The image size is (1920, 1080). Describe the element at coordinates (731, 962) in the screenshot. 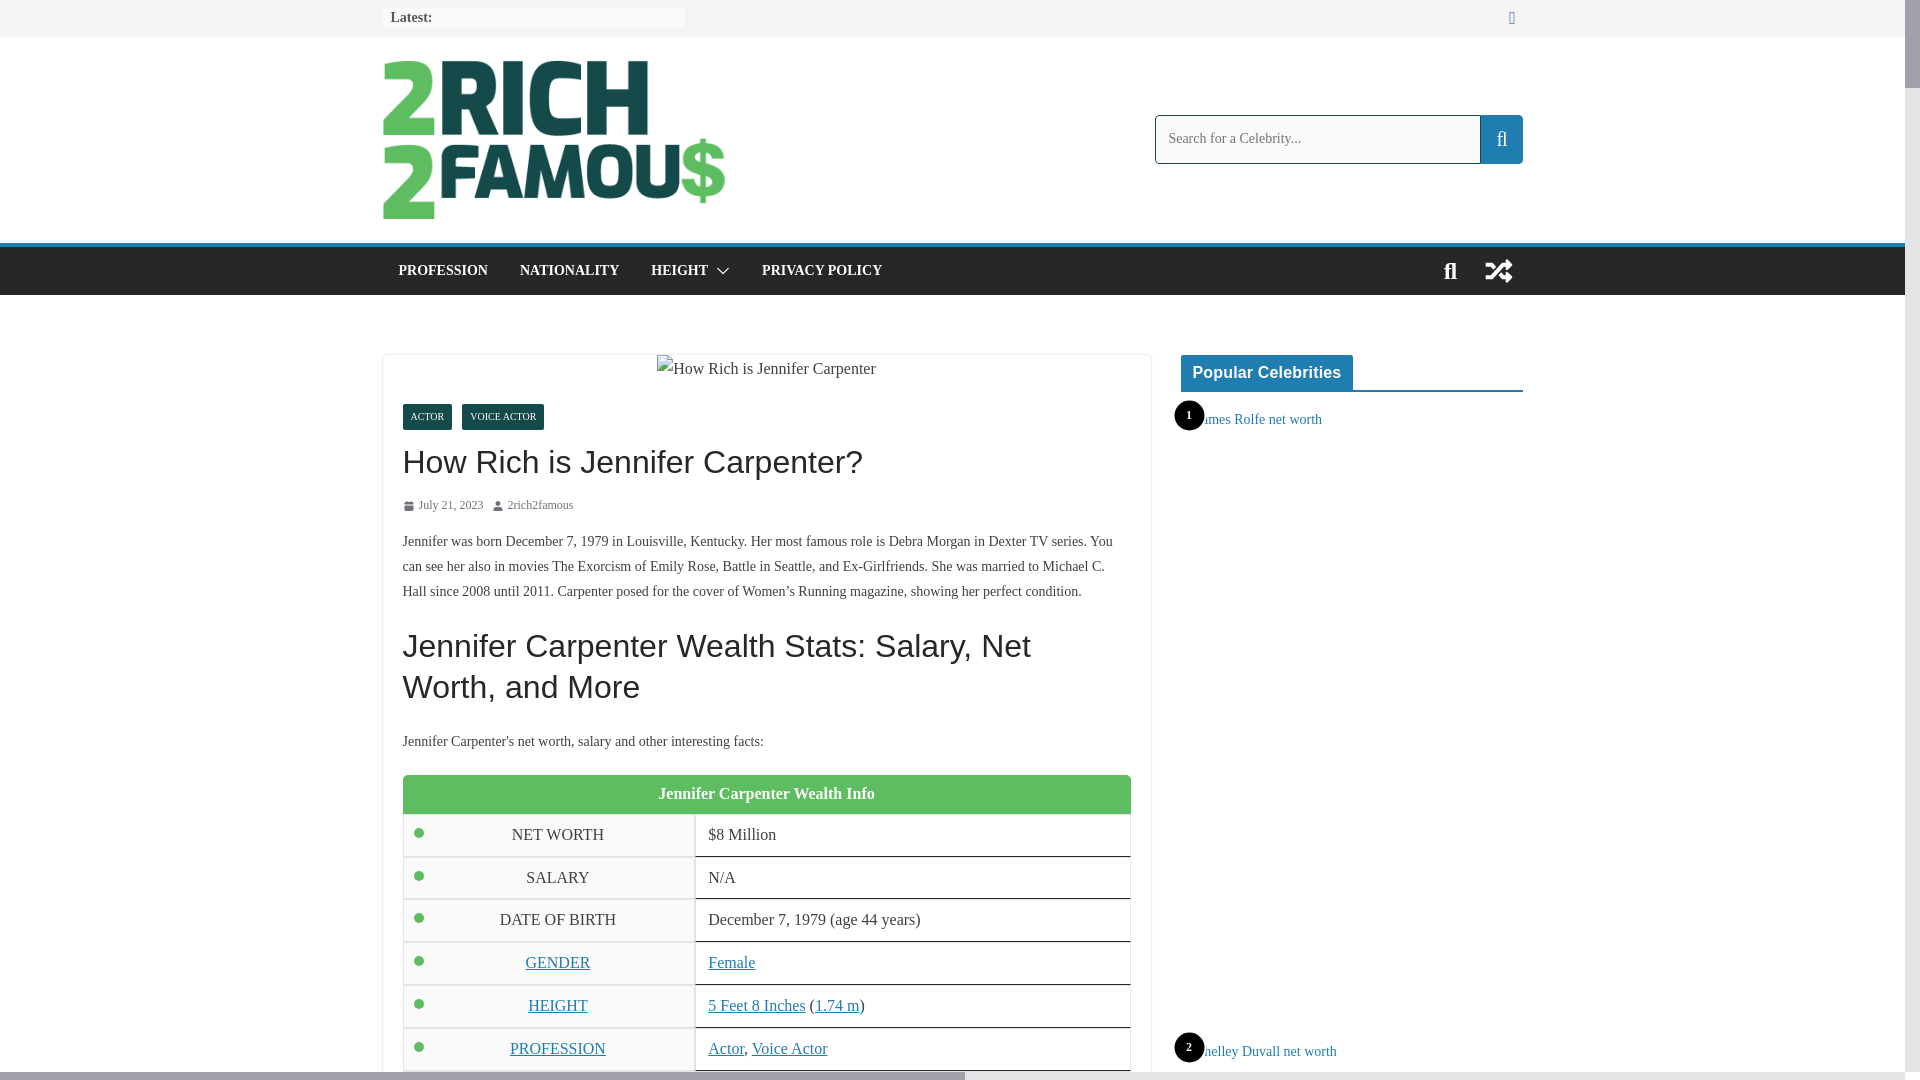

I see `Female` at that location.